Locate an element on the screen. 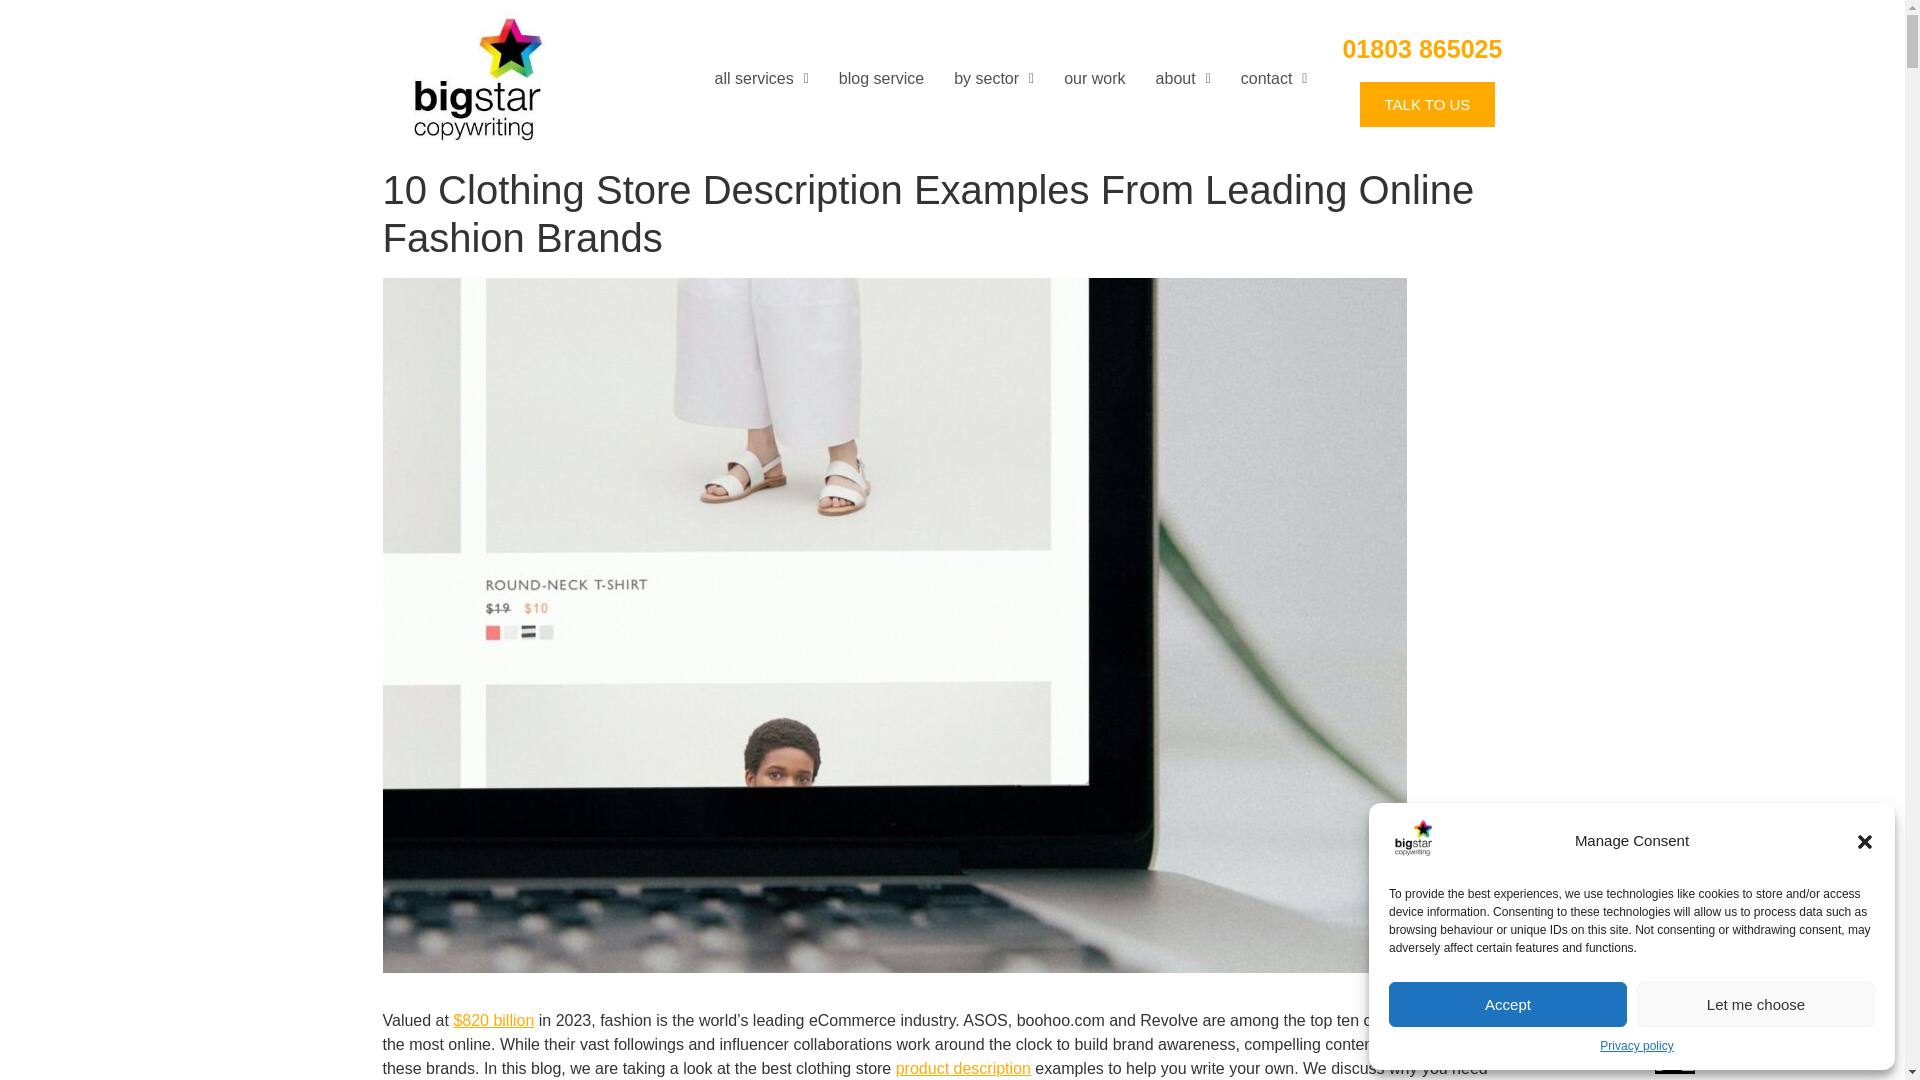  blog service is located at coordinates (880, 78).